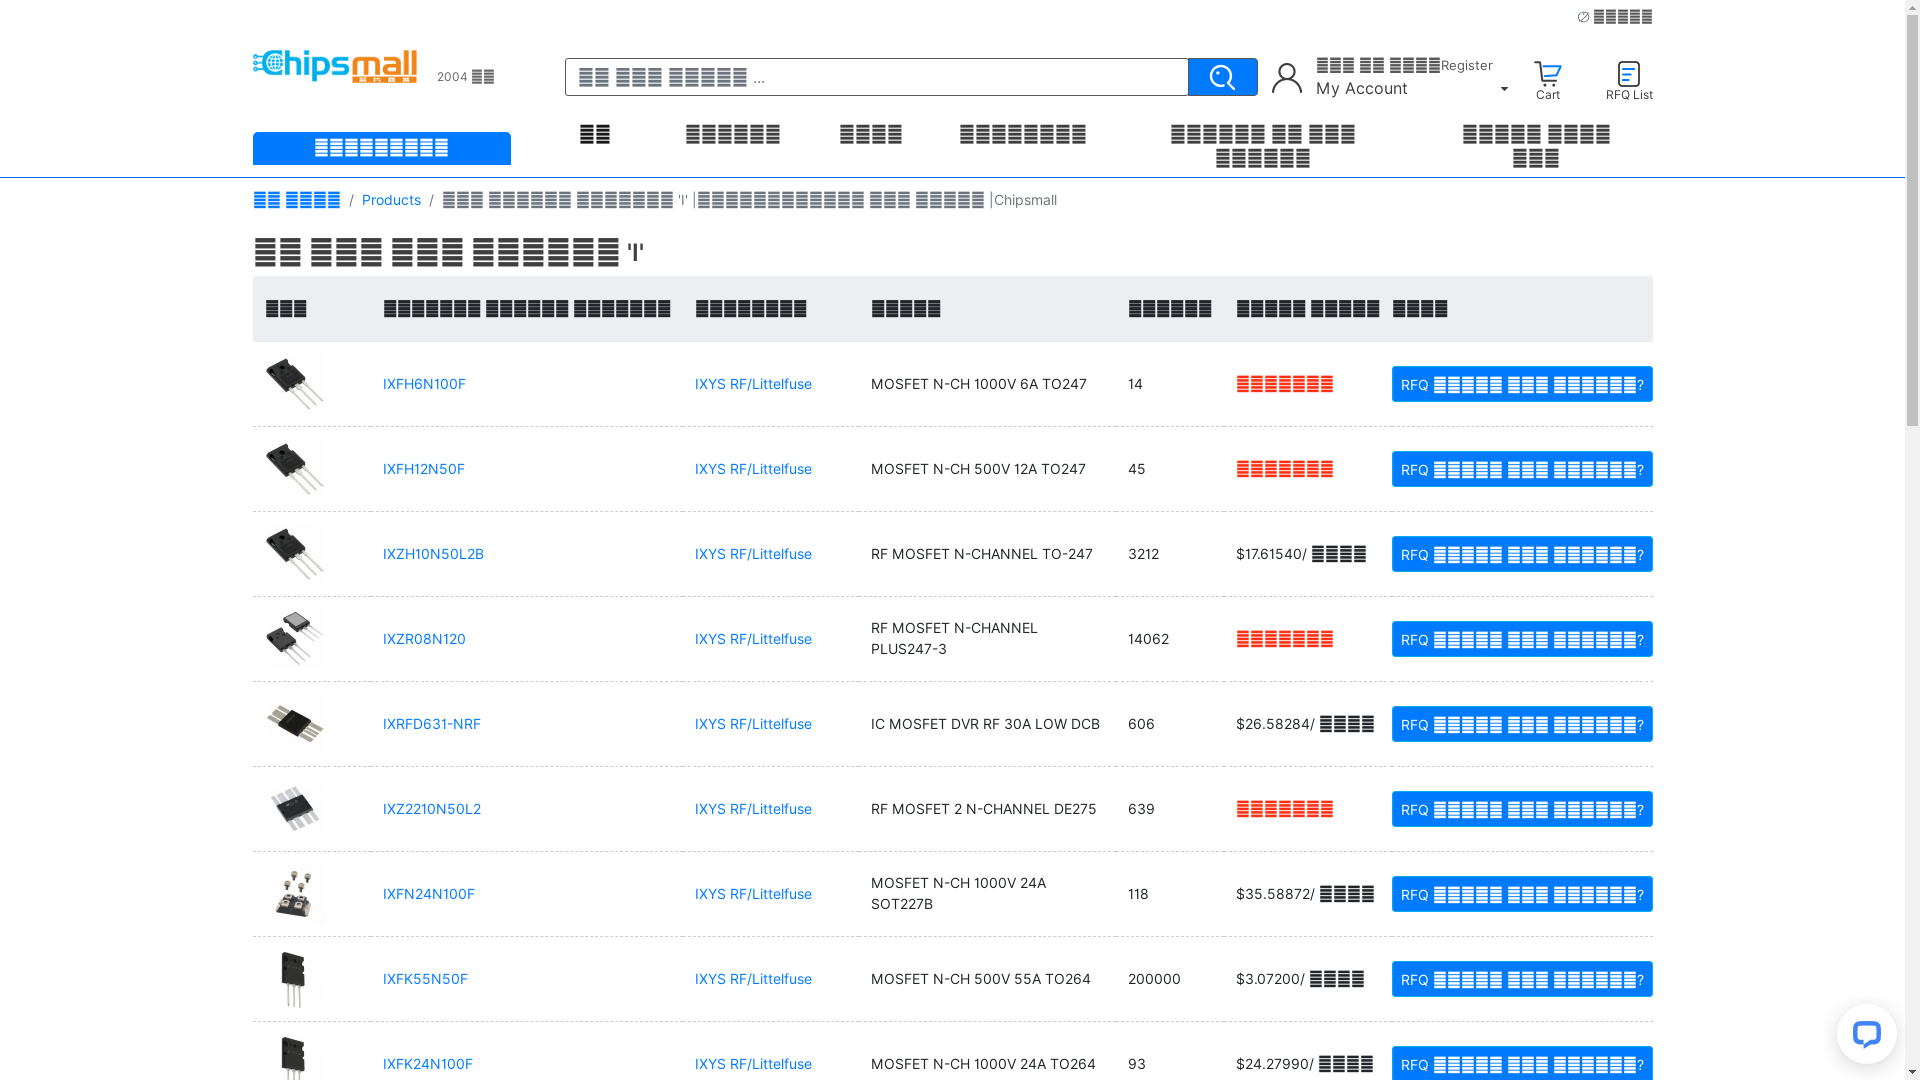 The image size is (1920, 1080). What do you see at coordinates (754, 554) in the screenshot?
I see `IXYS RF/Littelfuse` at bounding box center [754, 554].